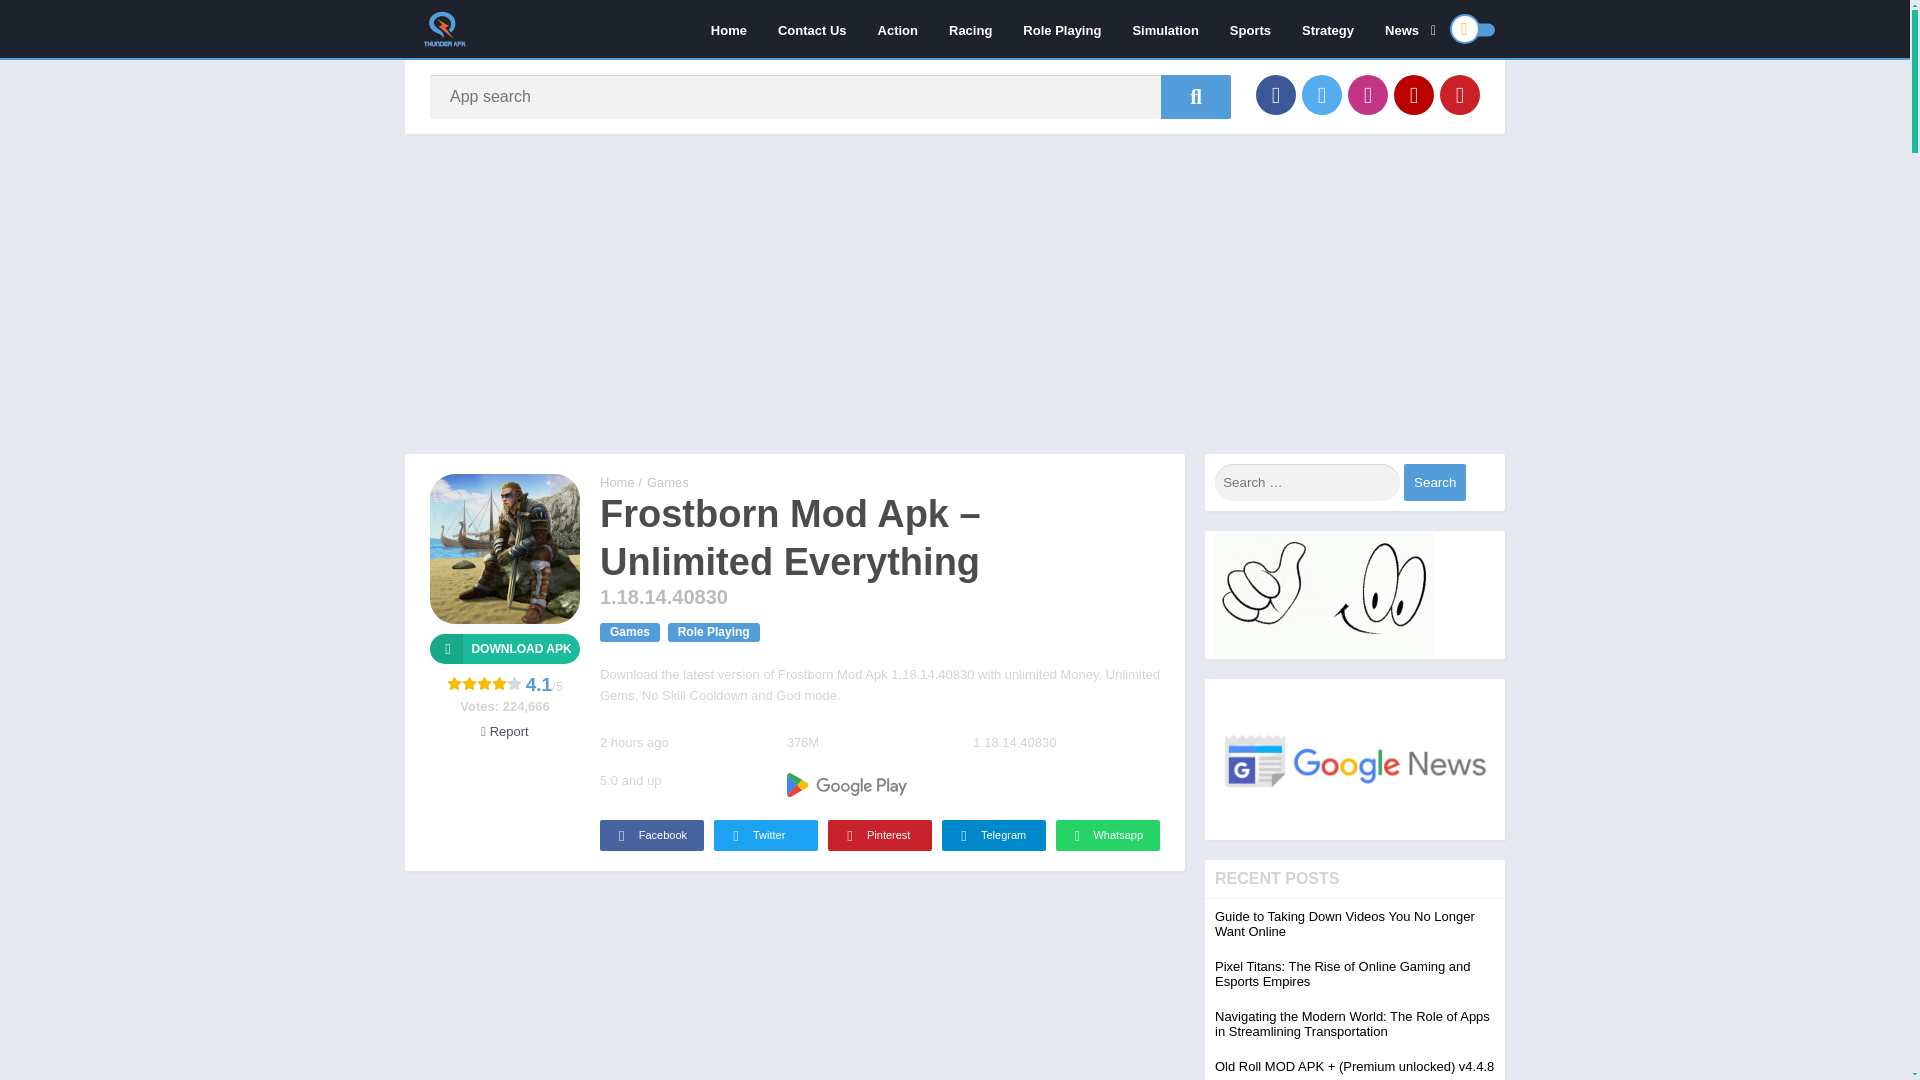 This screenshot has width=1920, height=1080. Describe the element at coordinates (1322, 94) in the screenshot. I see `Twitter` at that location.